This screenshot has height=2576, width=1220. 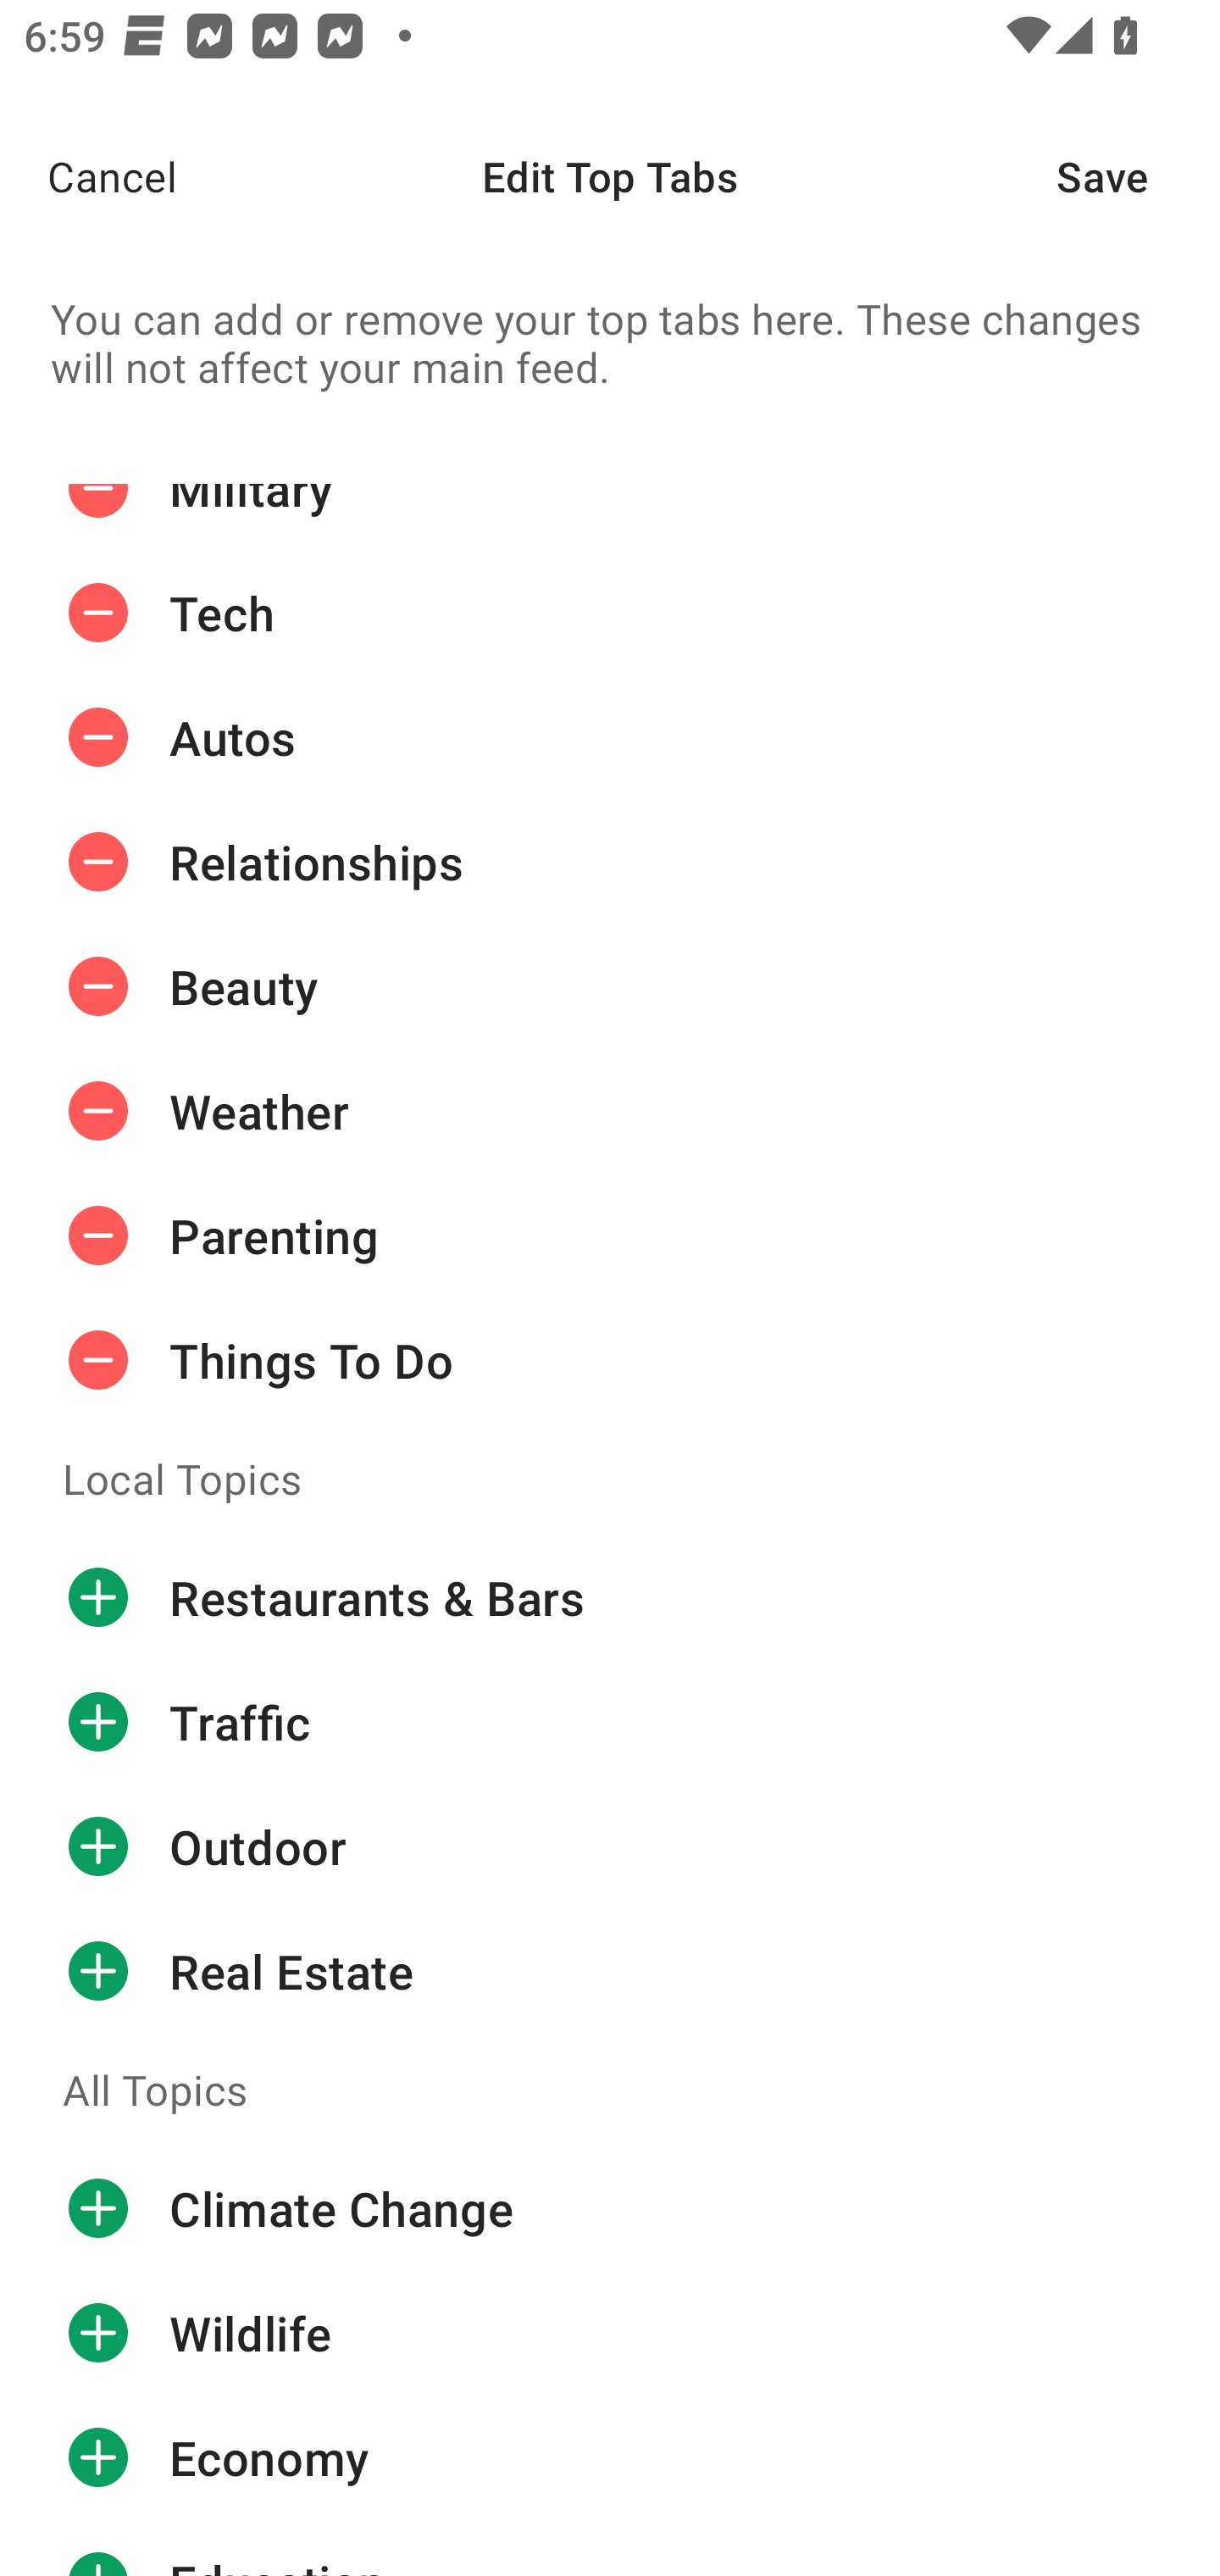 I want to click on Beauty, so click(x=610, y=986).